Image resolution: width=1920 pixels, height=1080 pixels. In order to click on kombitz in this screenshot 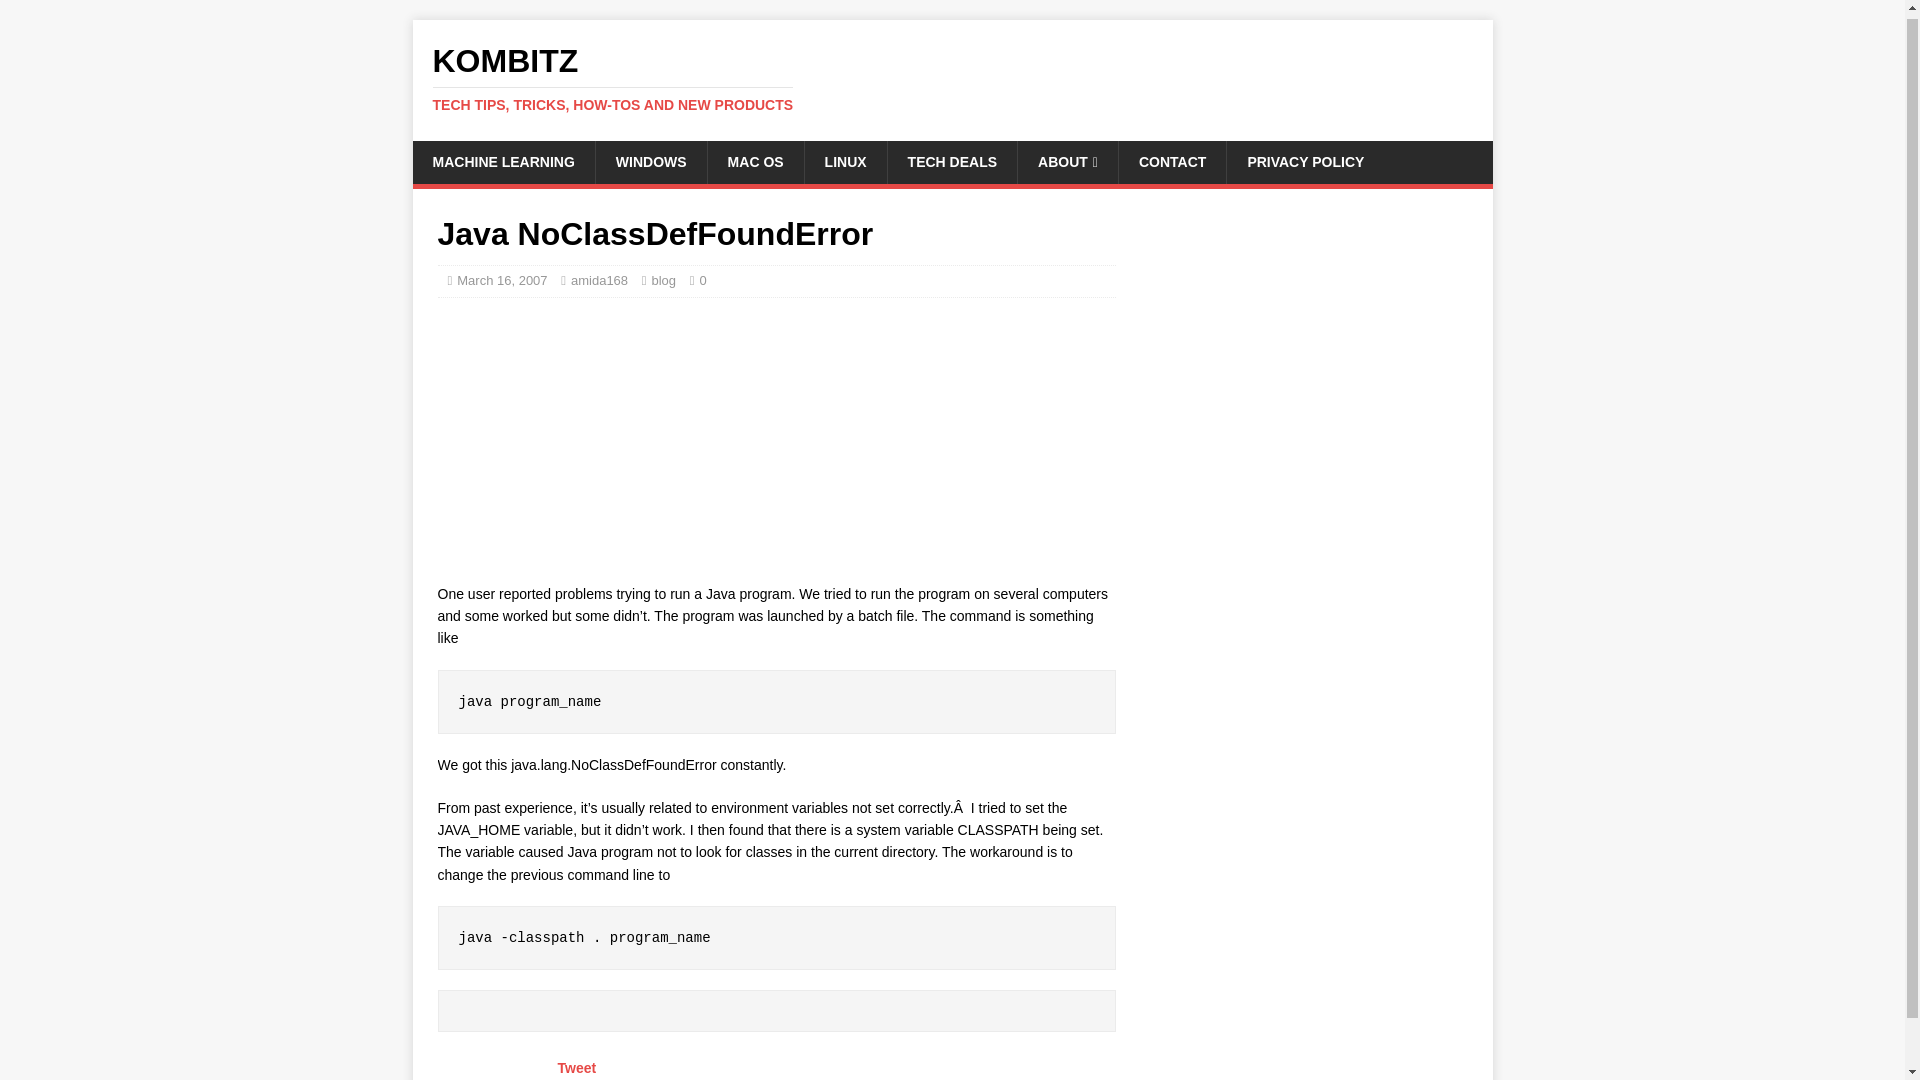, I will do `click(952, 79)`.